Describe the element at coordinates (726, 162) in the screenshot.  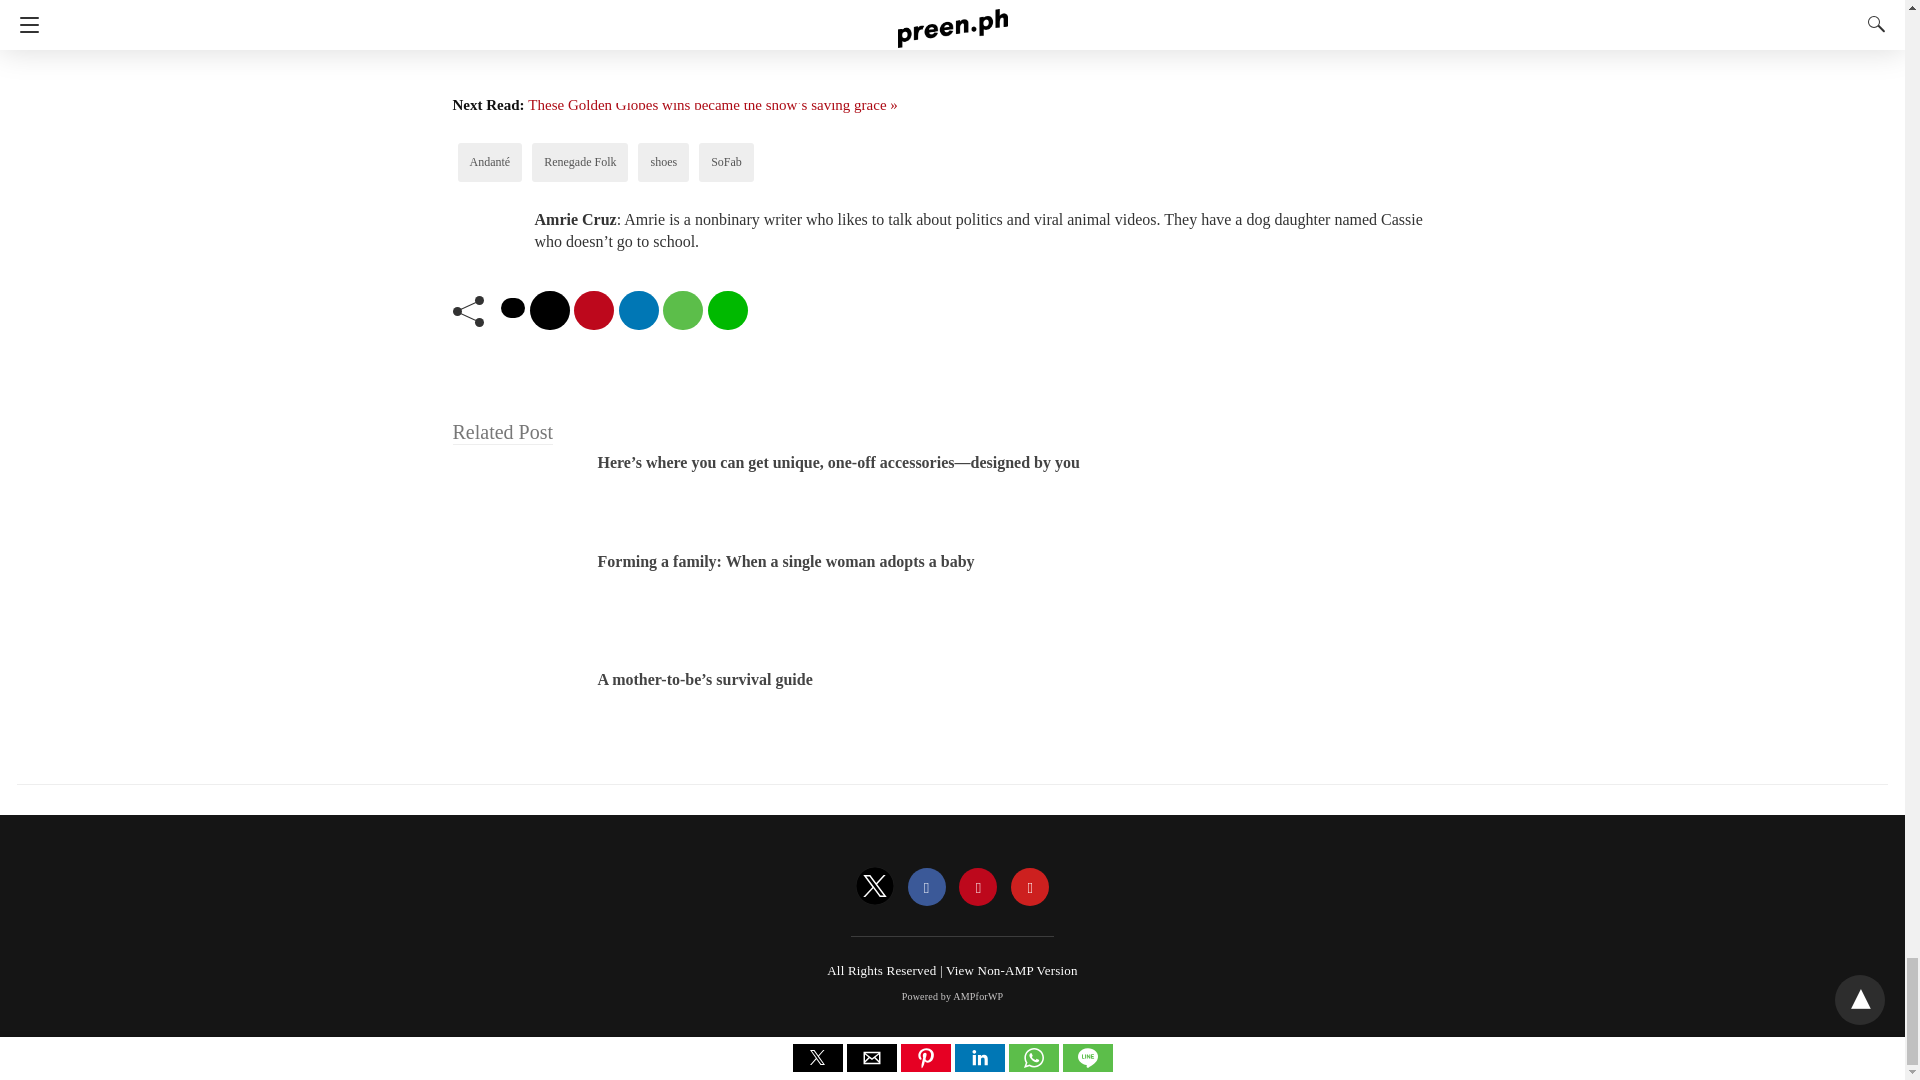
I see `SoFab` at that location.